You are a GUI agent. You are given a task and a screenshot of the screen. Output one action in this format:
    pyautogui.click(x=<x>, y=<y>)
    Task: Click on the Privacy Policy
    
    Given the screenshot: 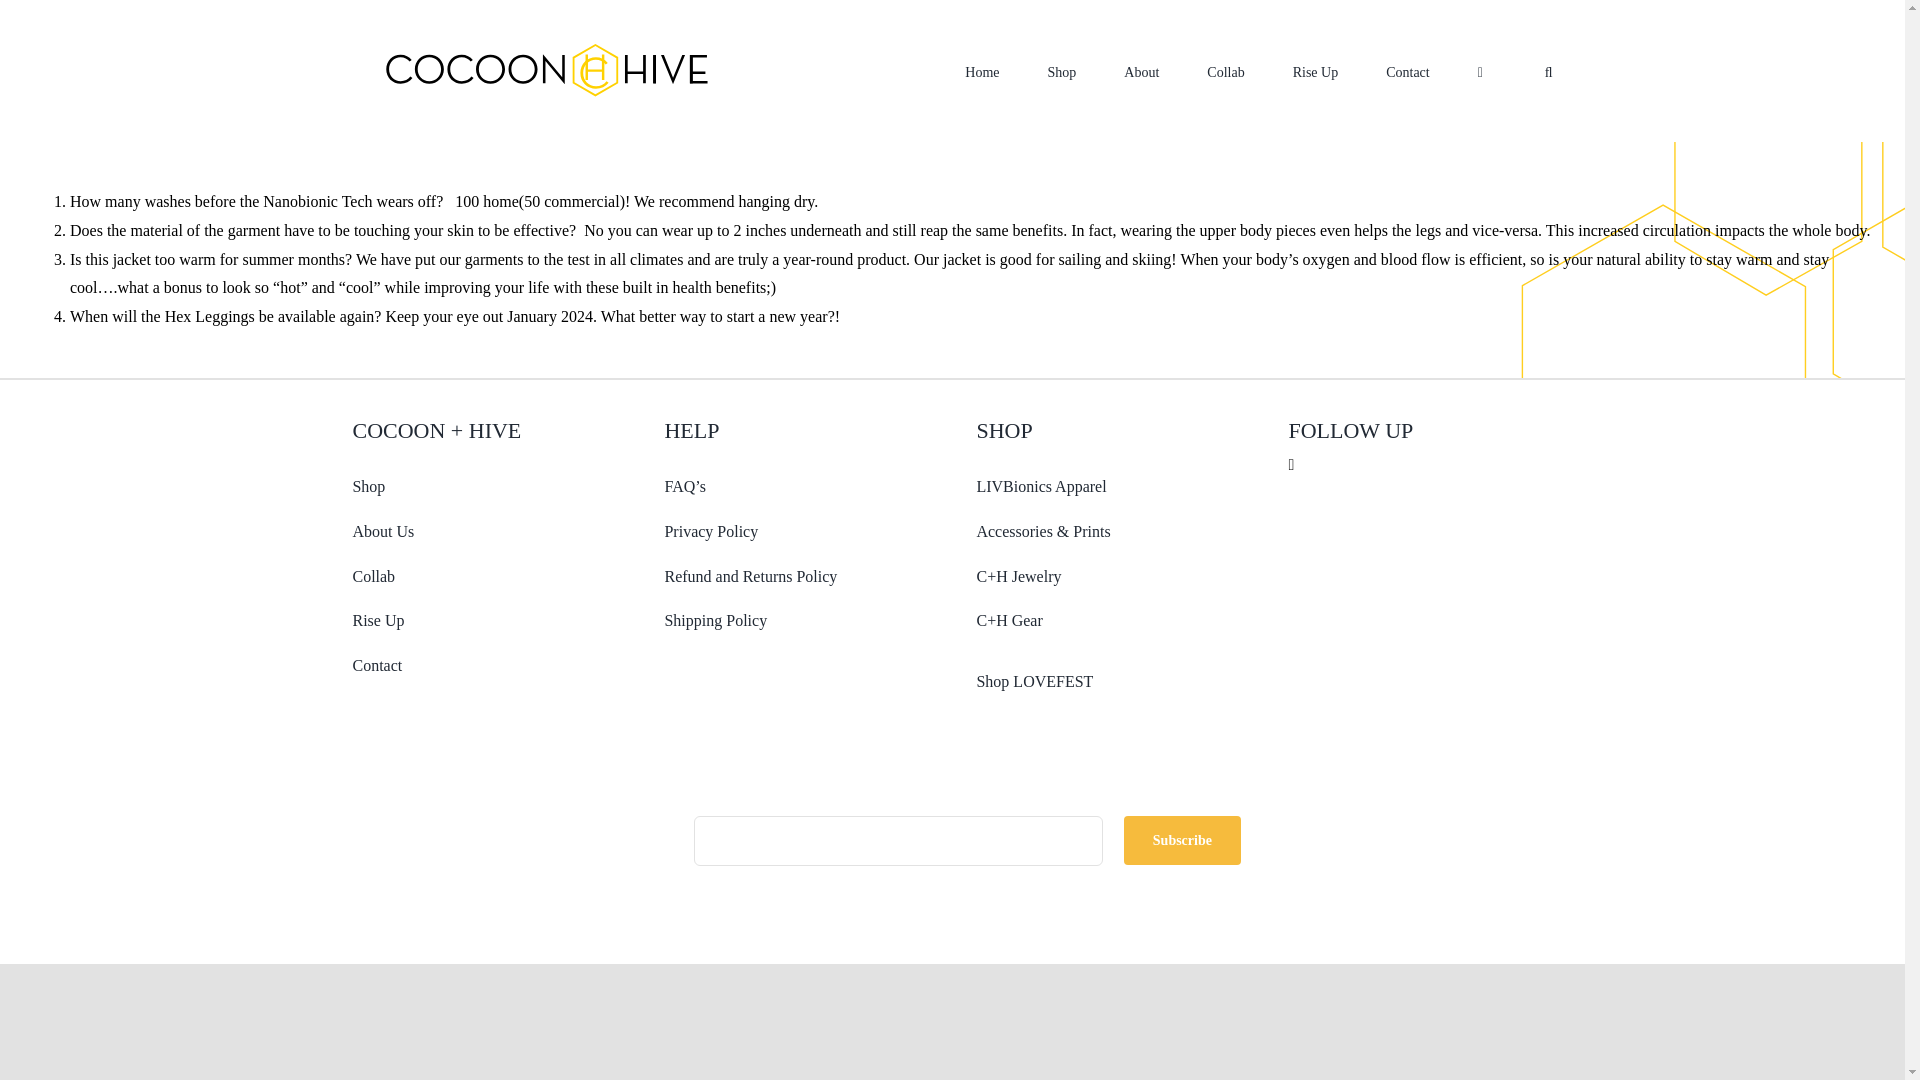 What is the action you would take?
    pyautogui.click(x=711, y=531)
    